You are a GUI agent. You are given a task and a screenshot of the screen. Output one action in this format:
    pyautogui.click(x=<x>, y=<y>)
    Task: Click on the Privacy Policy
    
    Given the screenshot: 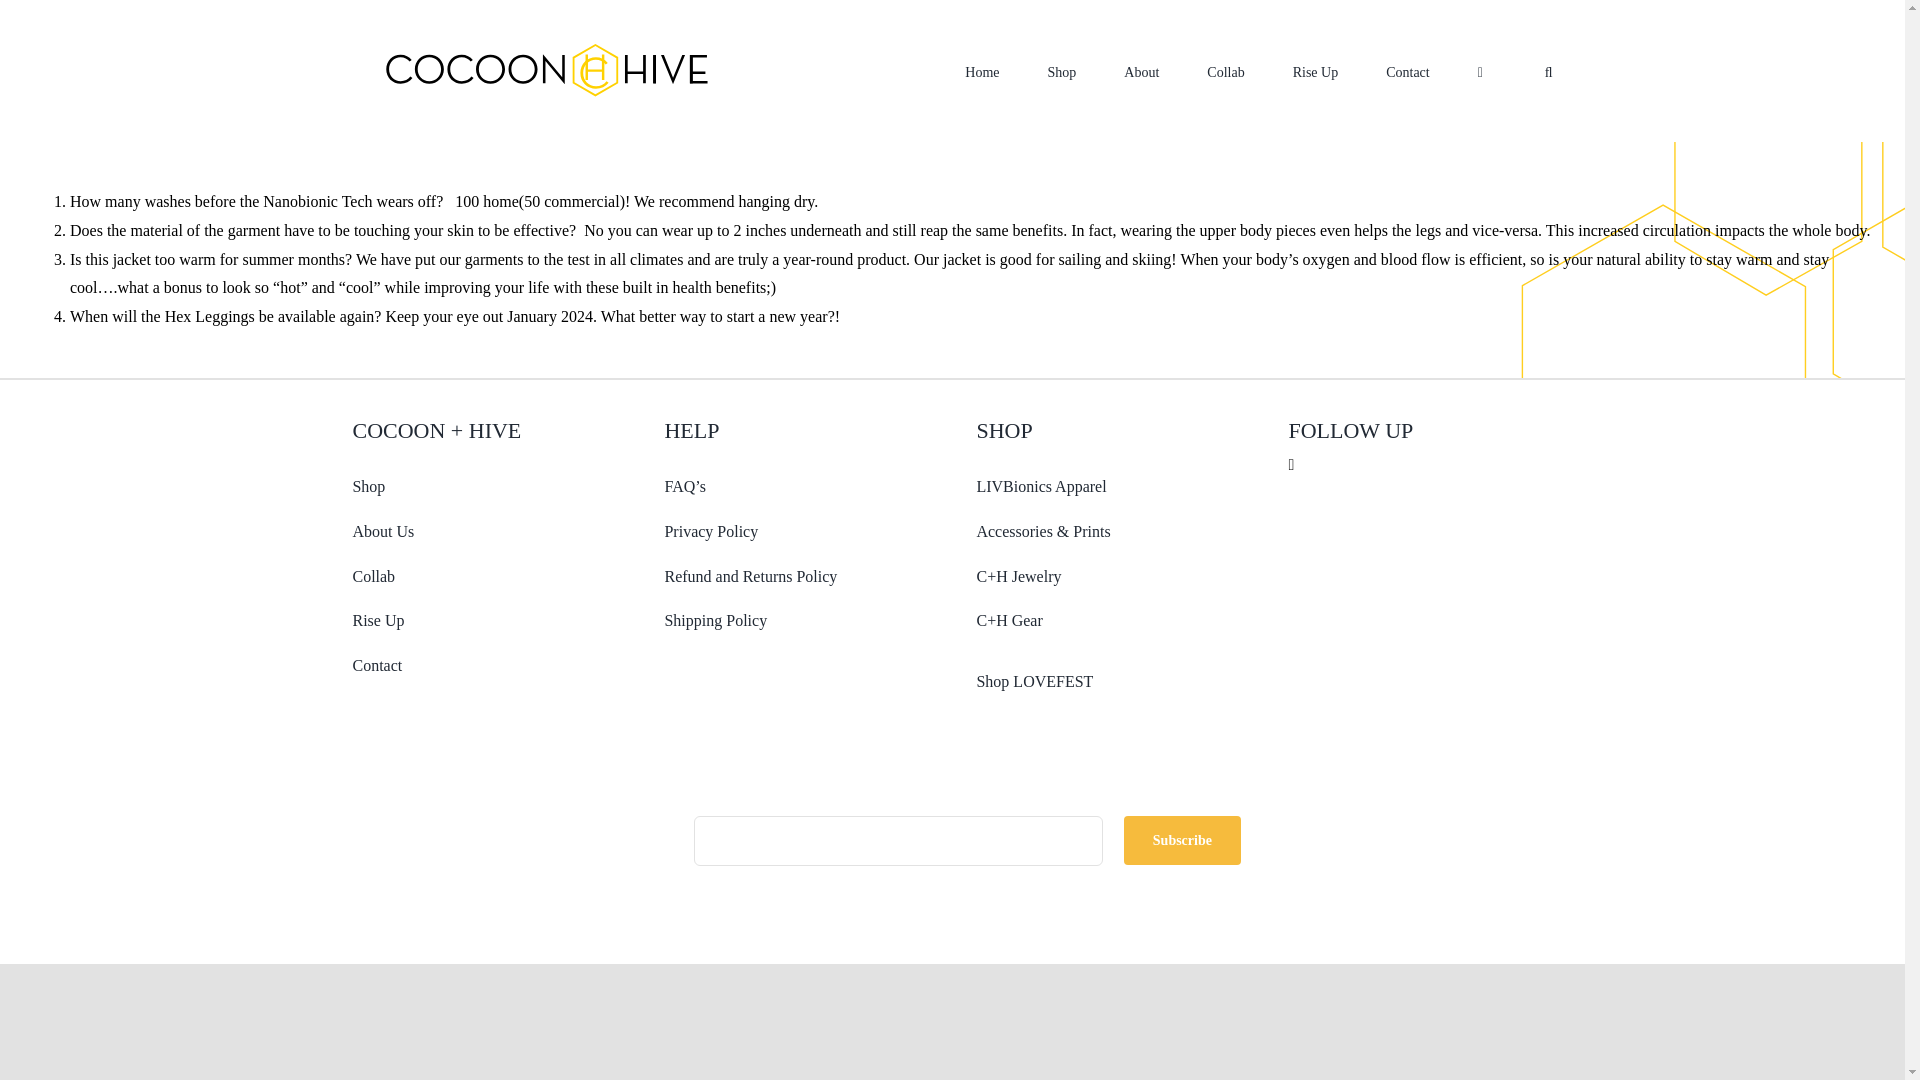 What is the action you would take?
    pyautogui.click(x=711, y=531)
    